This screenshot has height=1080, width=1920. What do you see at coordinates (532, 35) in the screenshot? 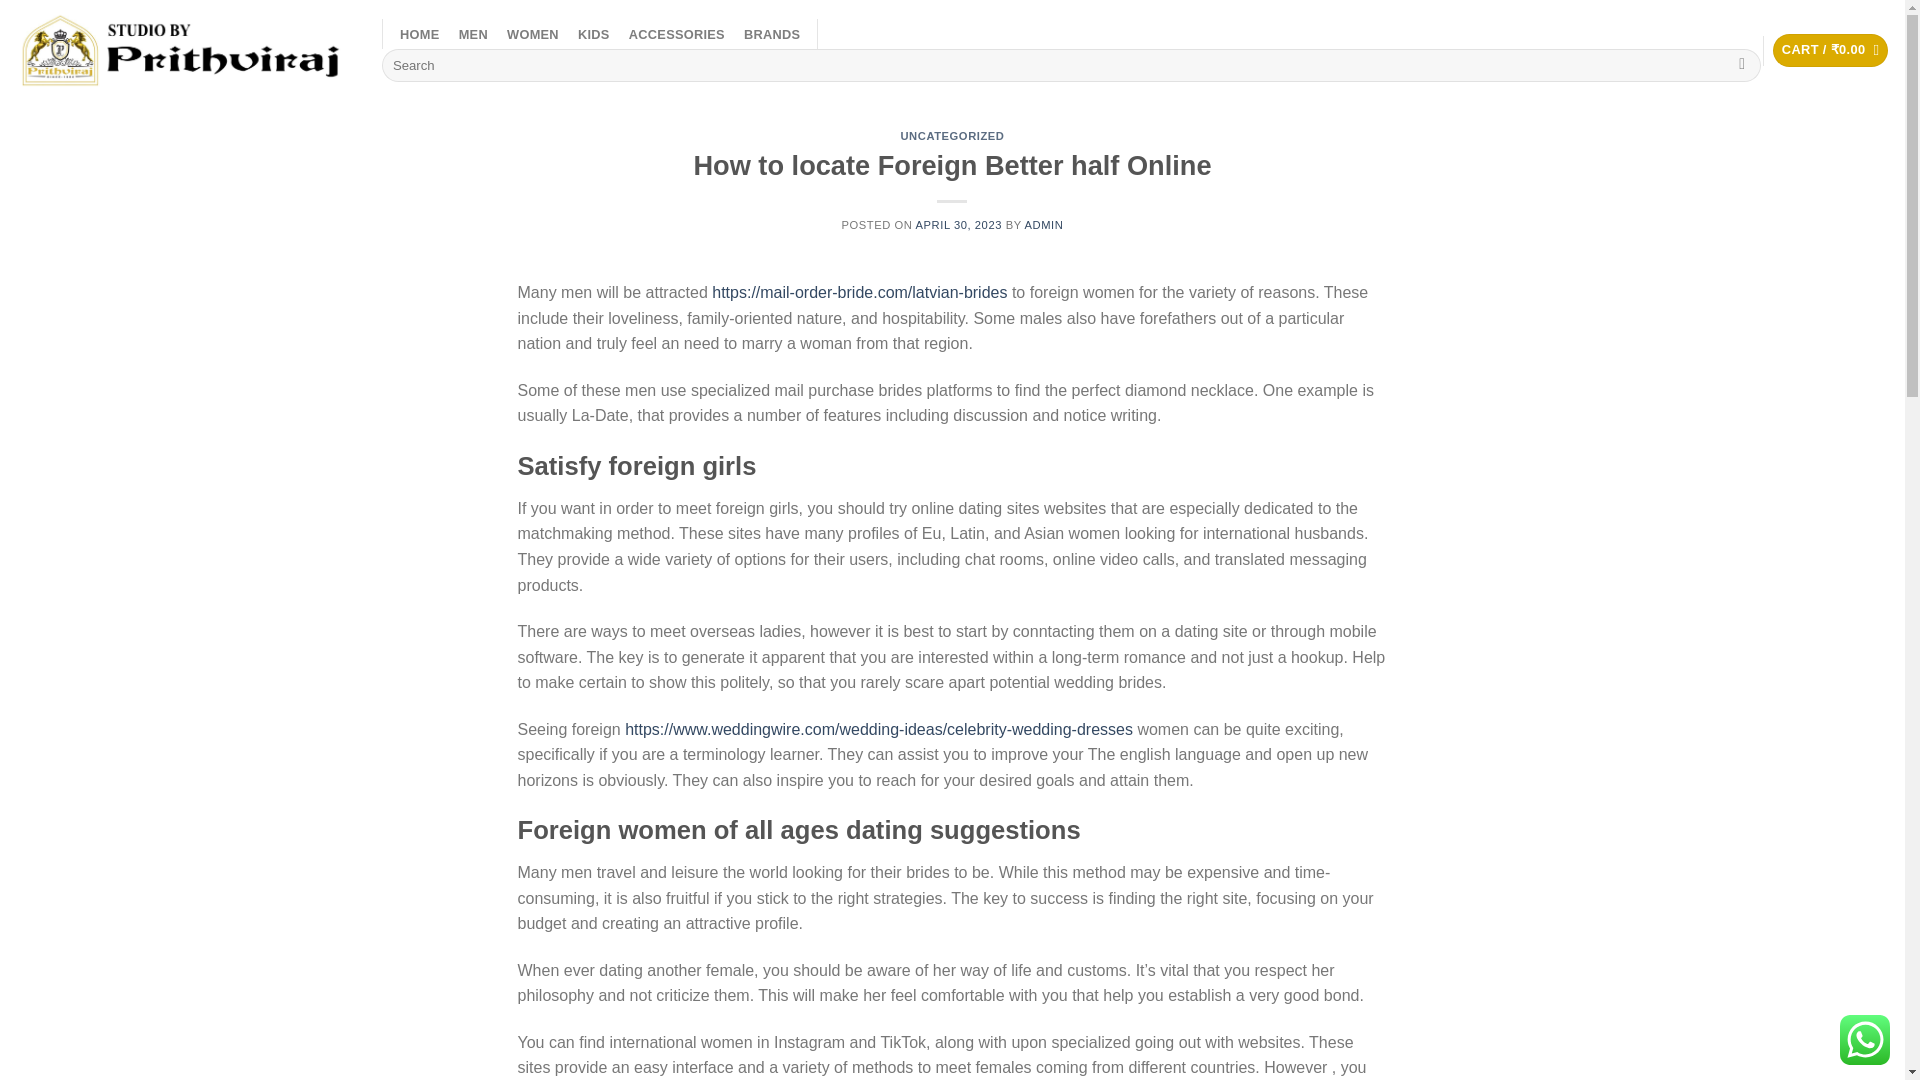
I see `WOMEN` at bounding box center [532, 35].